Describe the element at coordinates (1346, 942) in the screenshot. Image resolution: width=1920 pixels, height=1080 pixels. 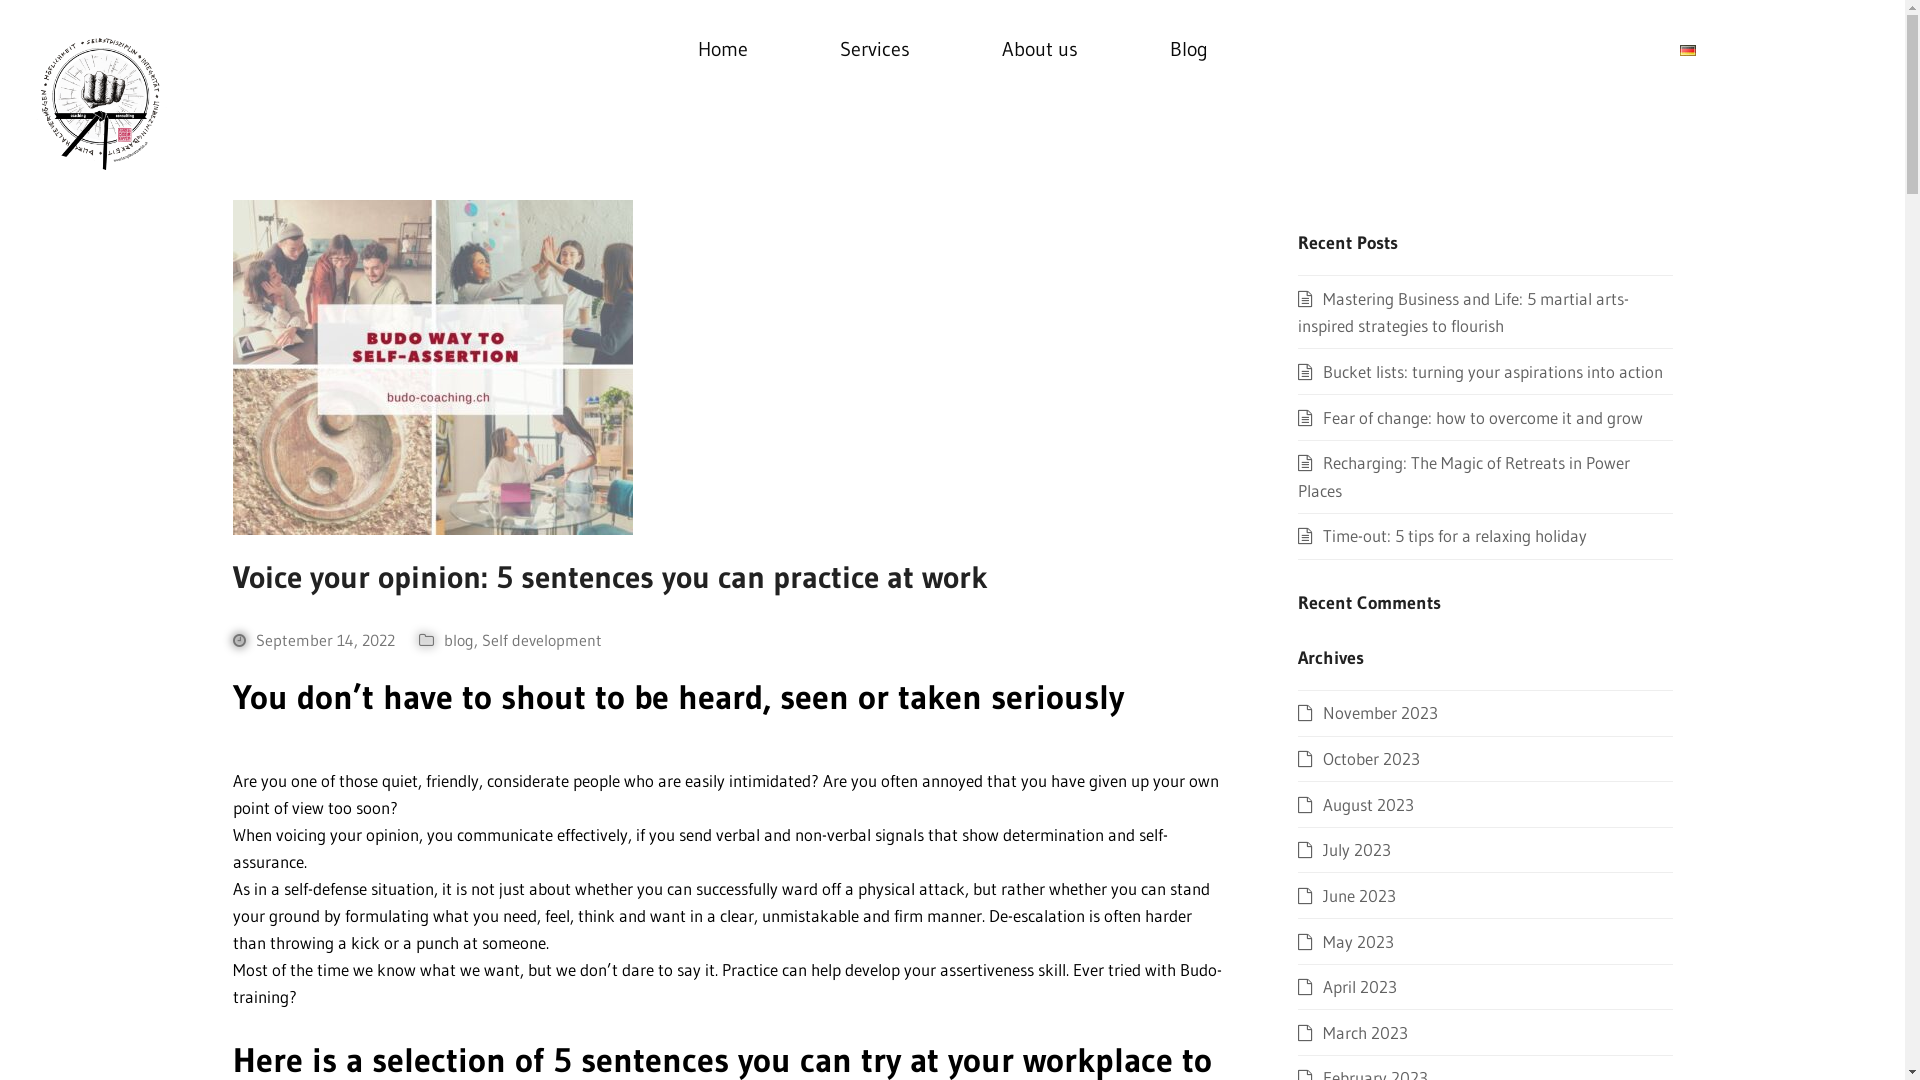
I see `May 2023` at that location.